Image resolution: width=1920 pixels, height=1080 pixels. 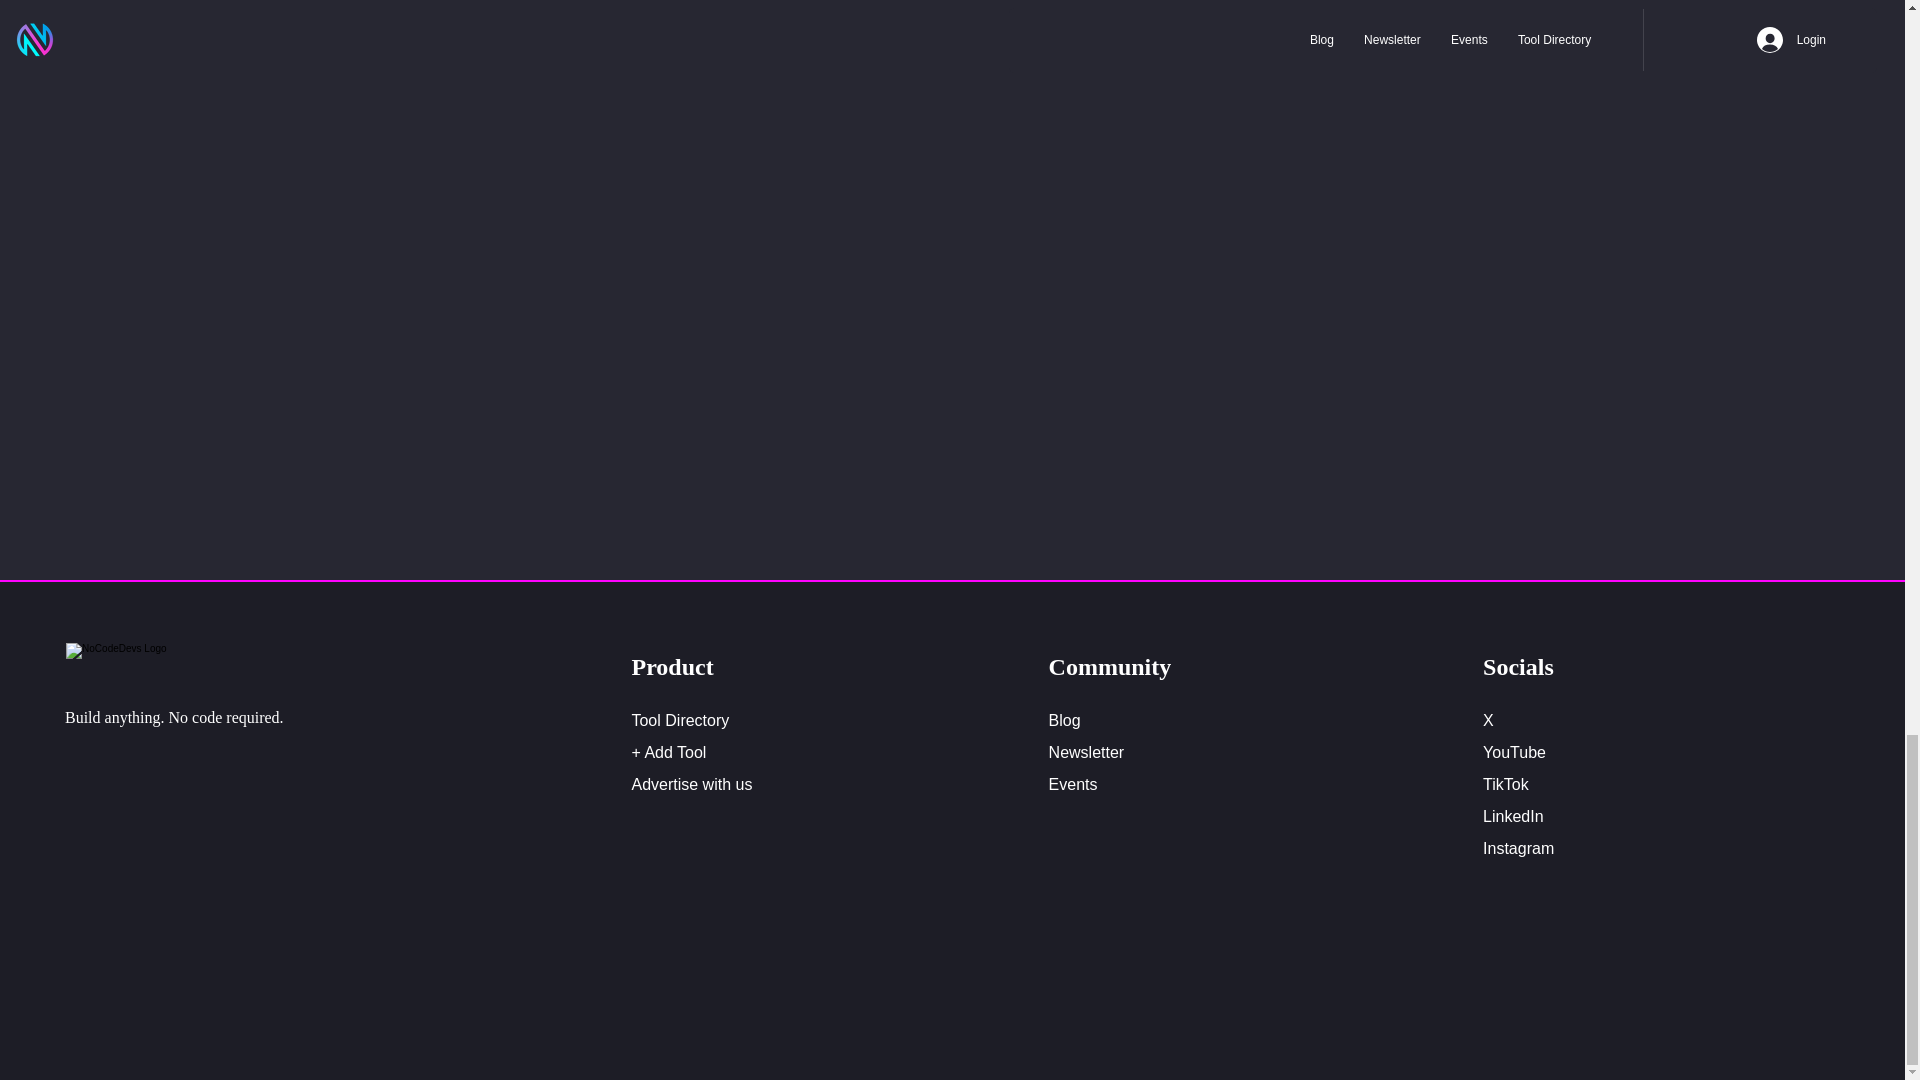 What do you see at coordinates (680, 720) in the screenshot?
I see `Tool Directory` at bounding box center [680, 720].